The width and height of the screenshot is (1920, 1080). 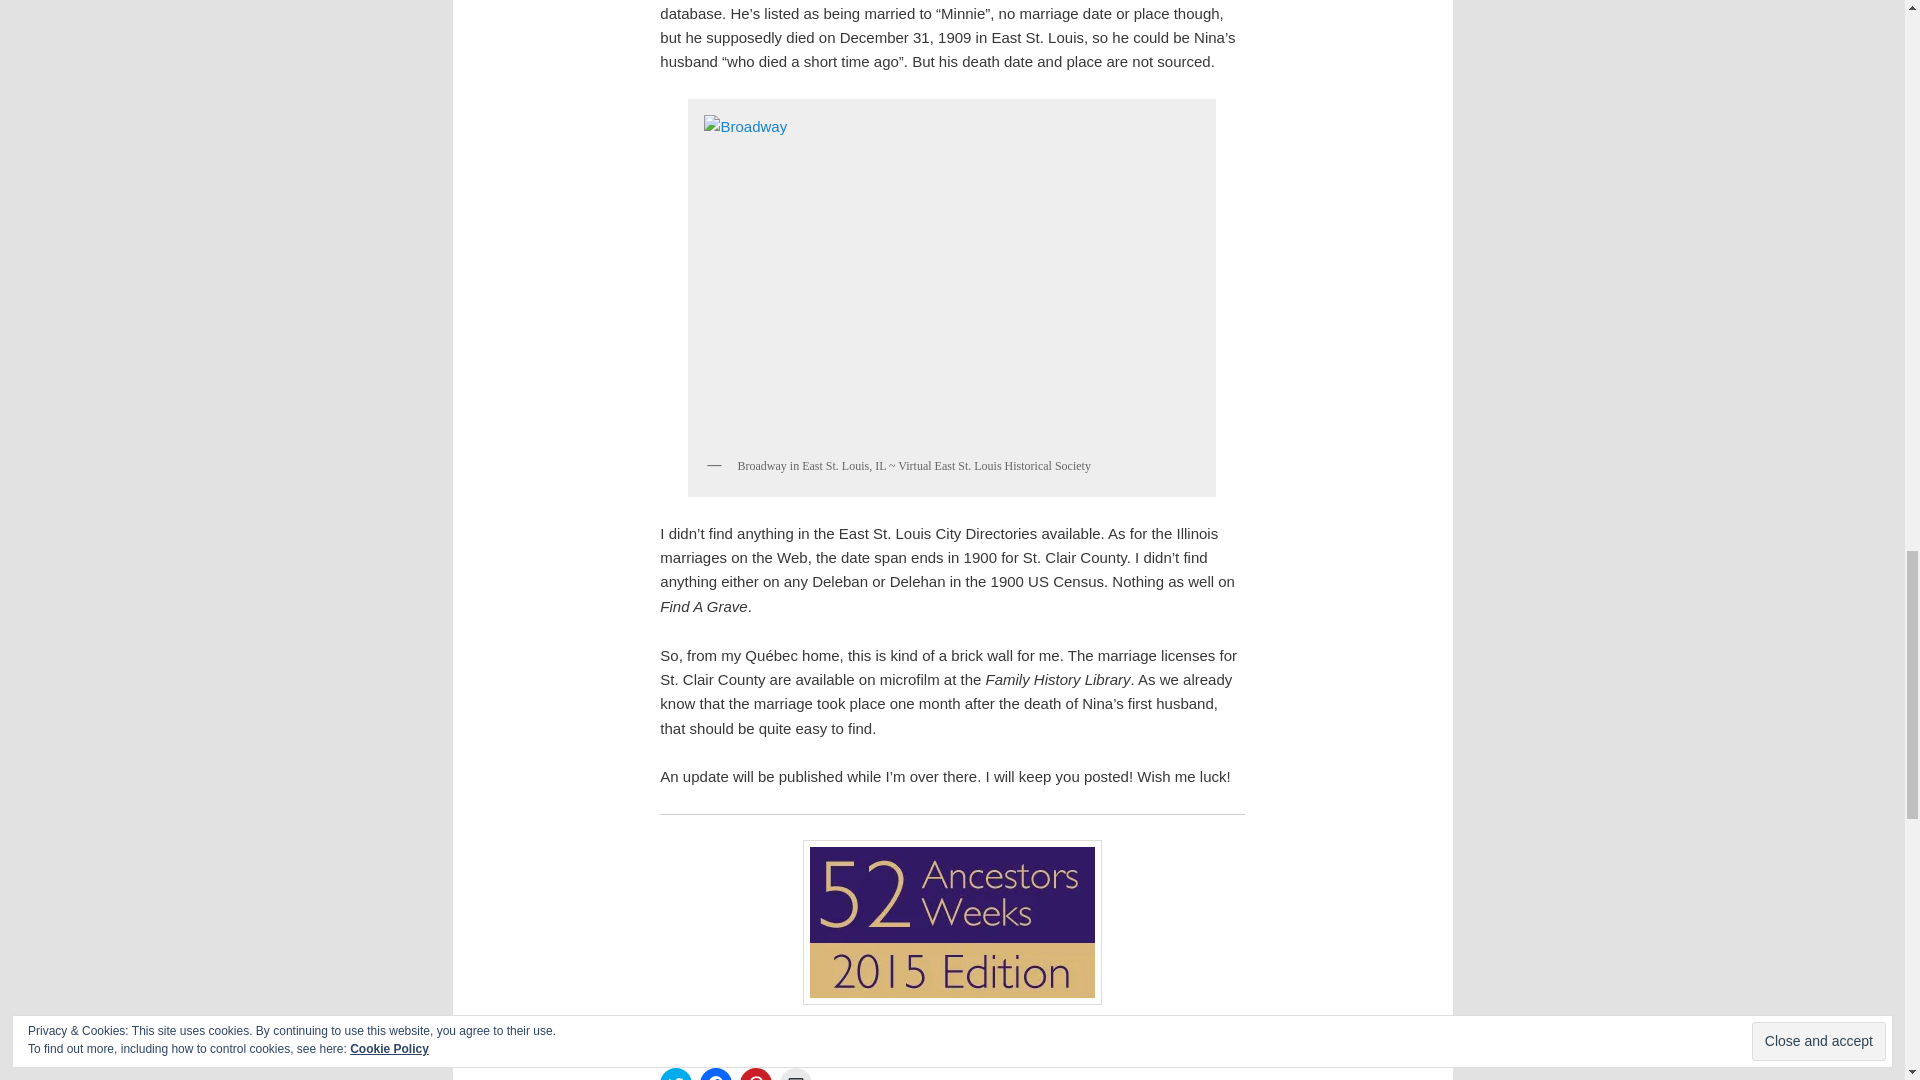 What do you see at coordinates (716, 1074) in the screenshot?
I see `Click to share on Facebook` at bounding box center [716, 1074].